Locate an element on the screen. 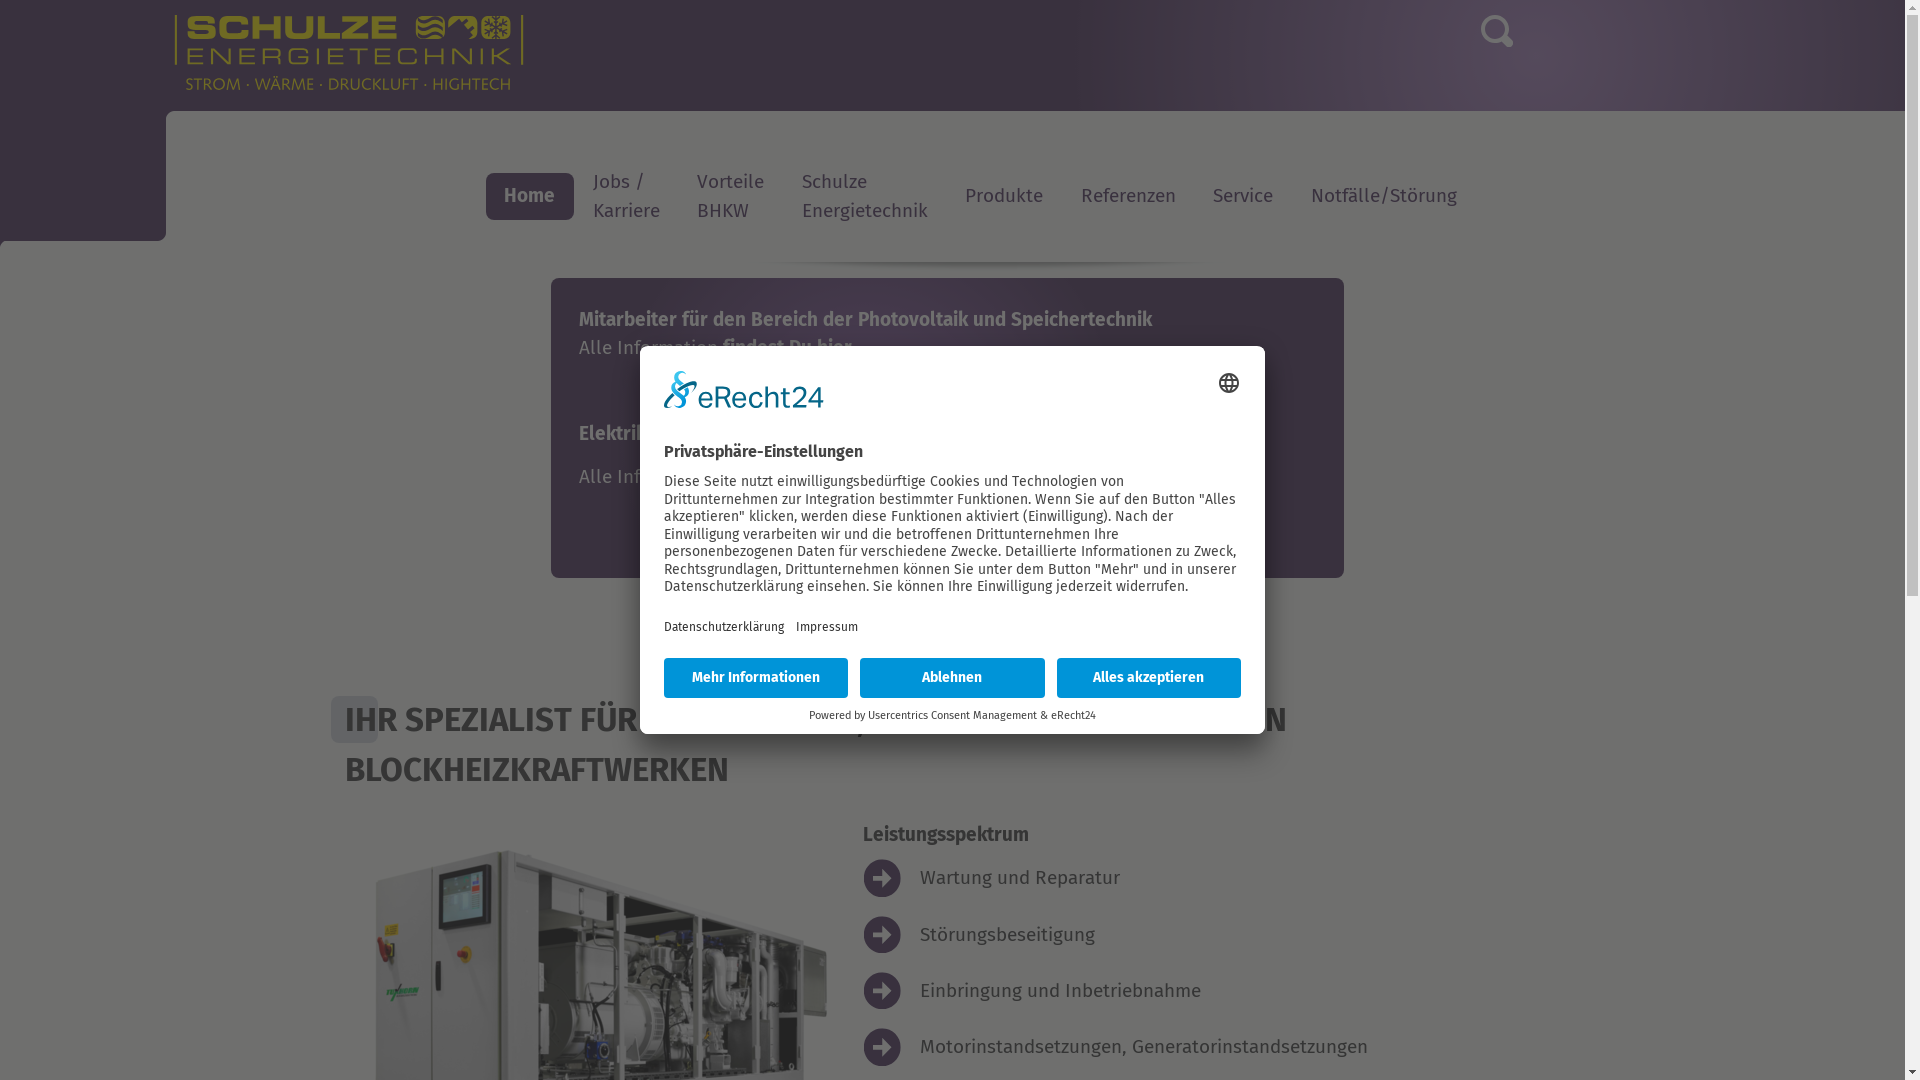  Startseite von Schulze Energietechnik is located at coordinates (408, 63).